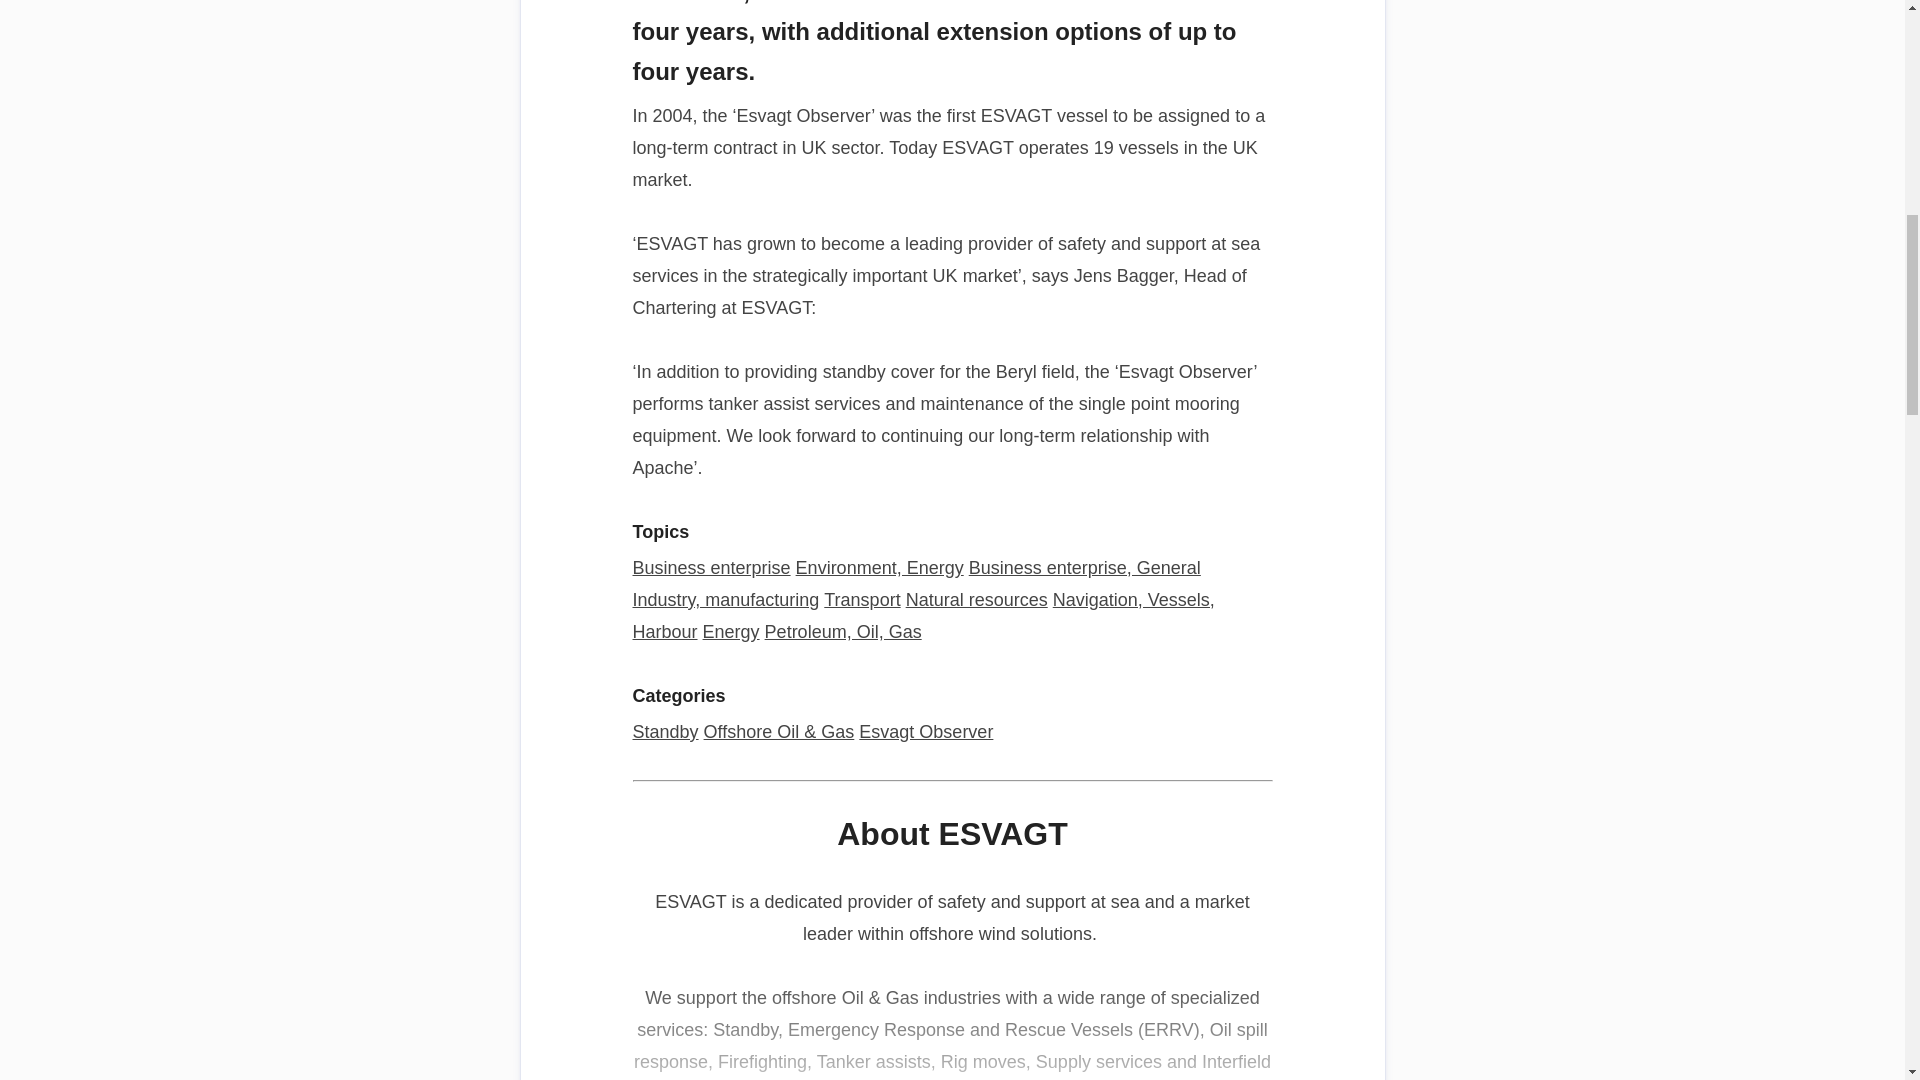 The width and height of the screenshot is (1920, 1080). Describe the element at coordinates (725, 600) in the screenshot. I see `Industry, manufacturing` at that location.